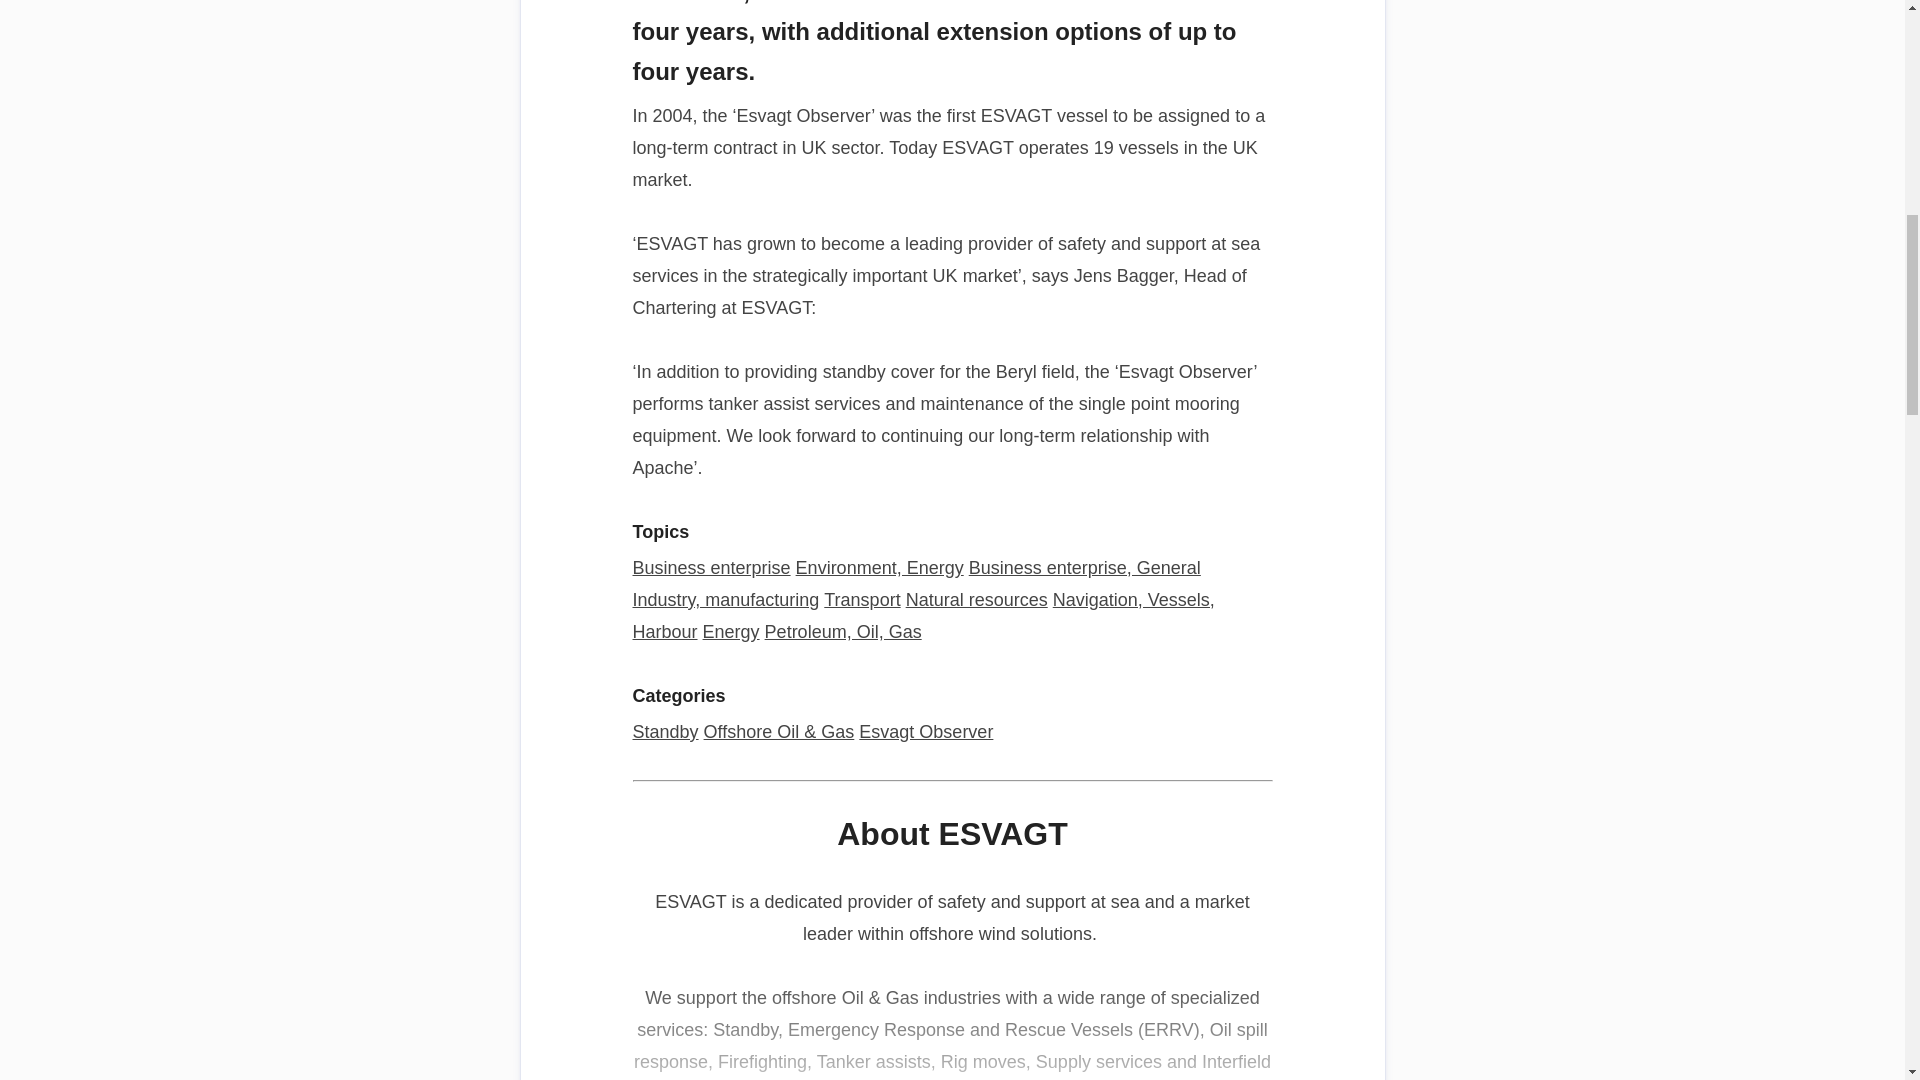 The width and height of the screenshot is (1920, 1080). Describe the element at coordinates (725, 600) in the screenshot. I see `Industry, manufacturing` at that location.